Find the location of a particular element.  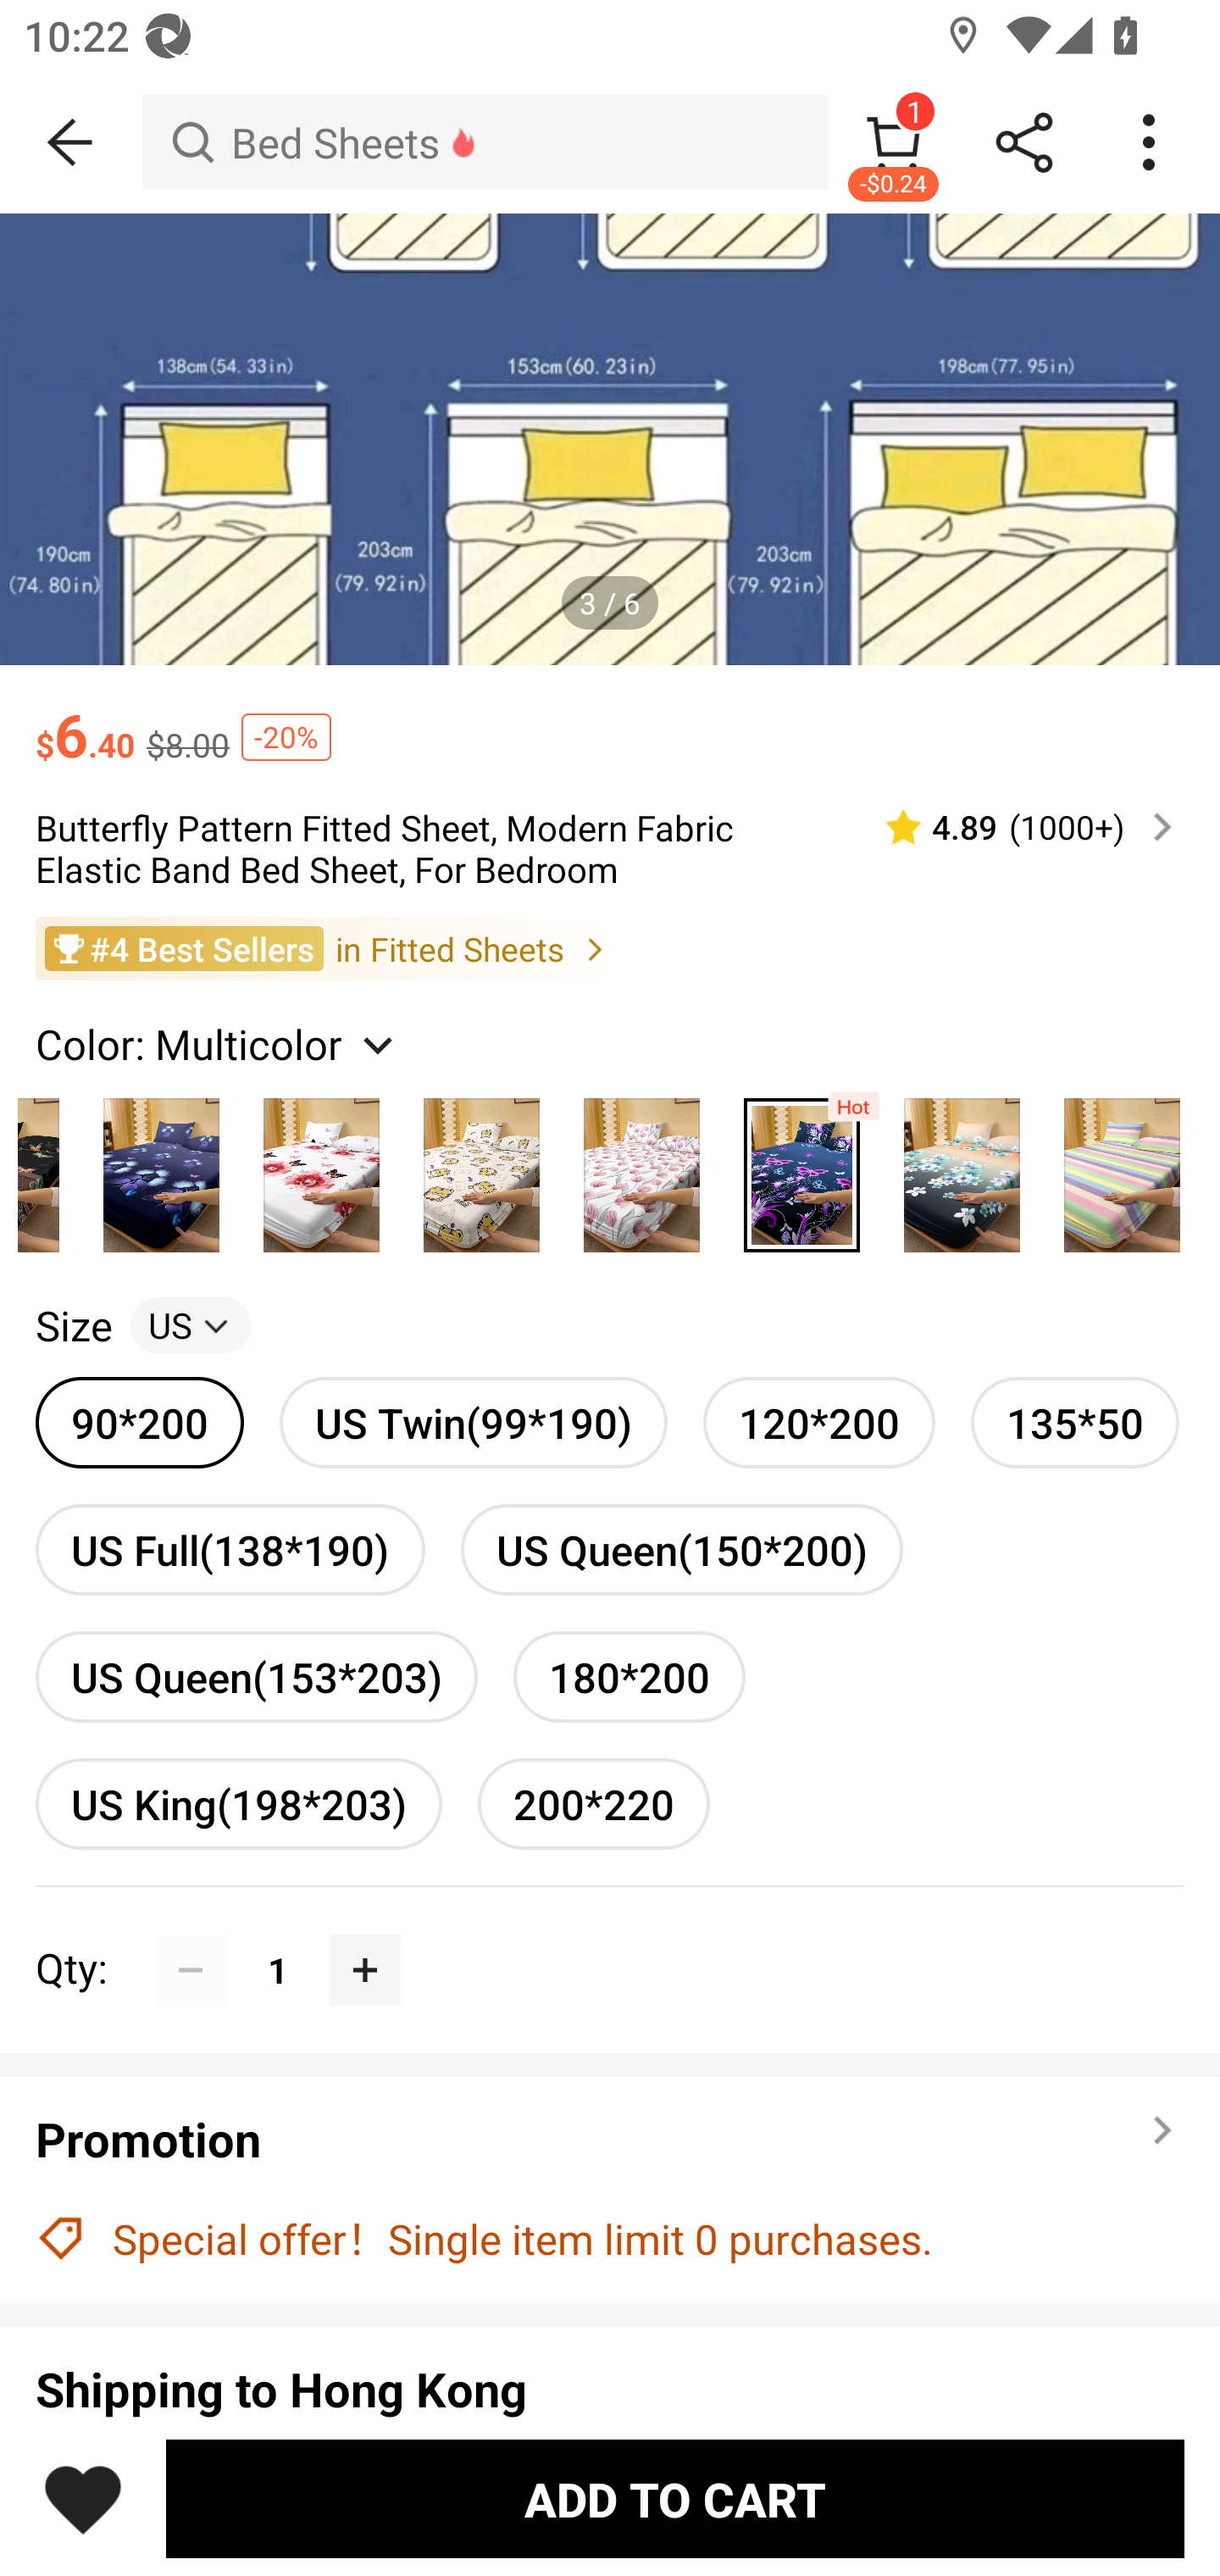

1 -$0.24 is located at coordinates (893, 142).